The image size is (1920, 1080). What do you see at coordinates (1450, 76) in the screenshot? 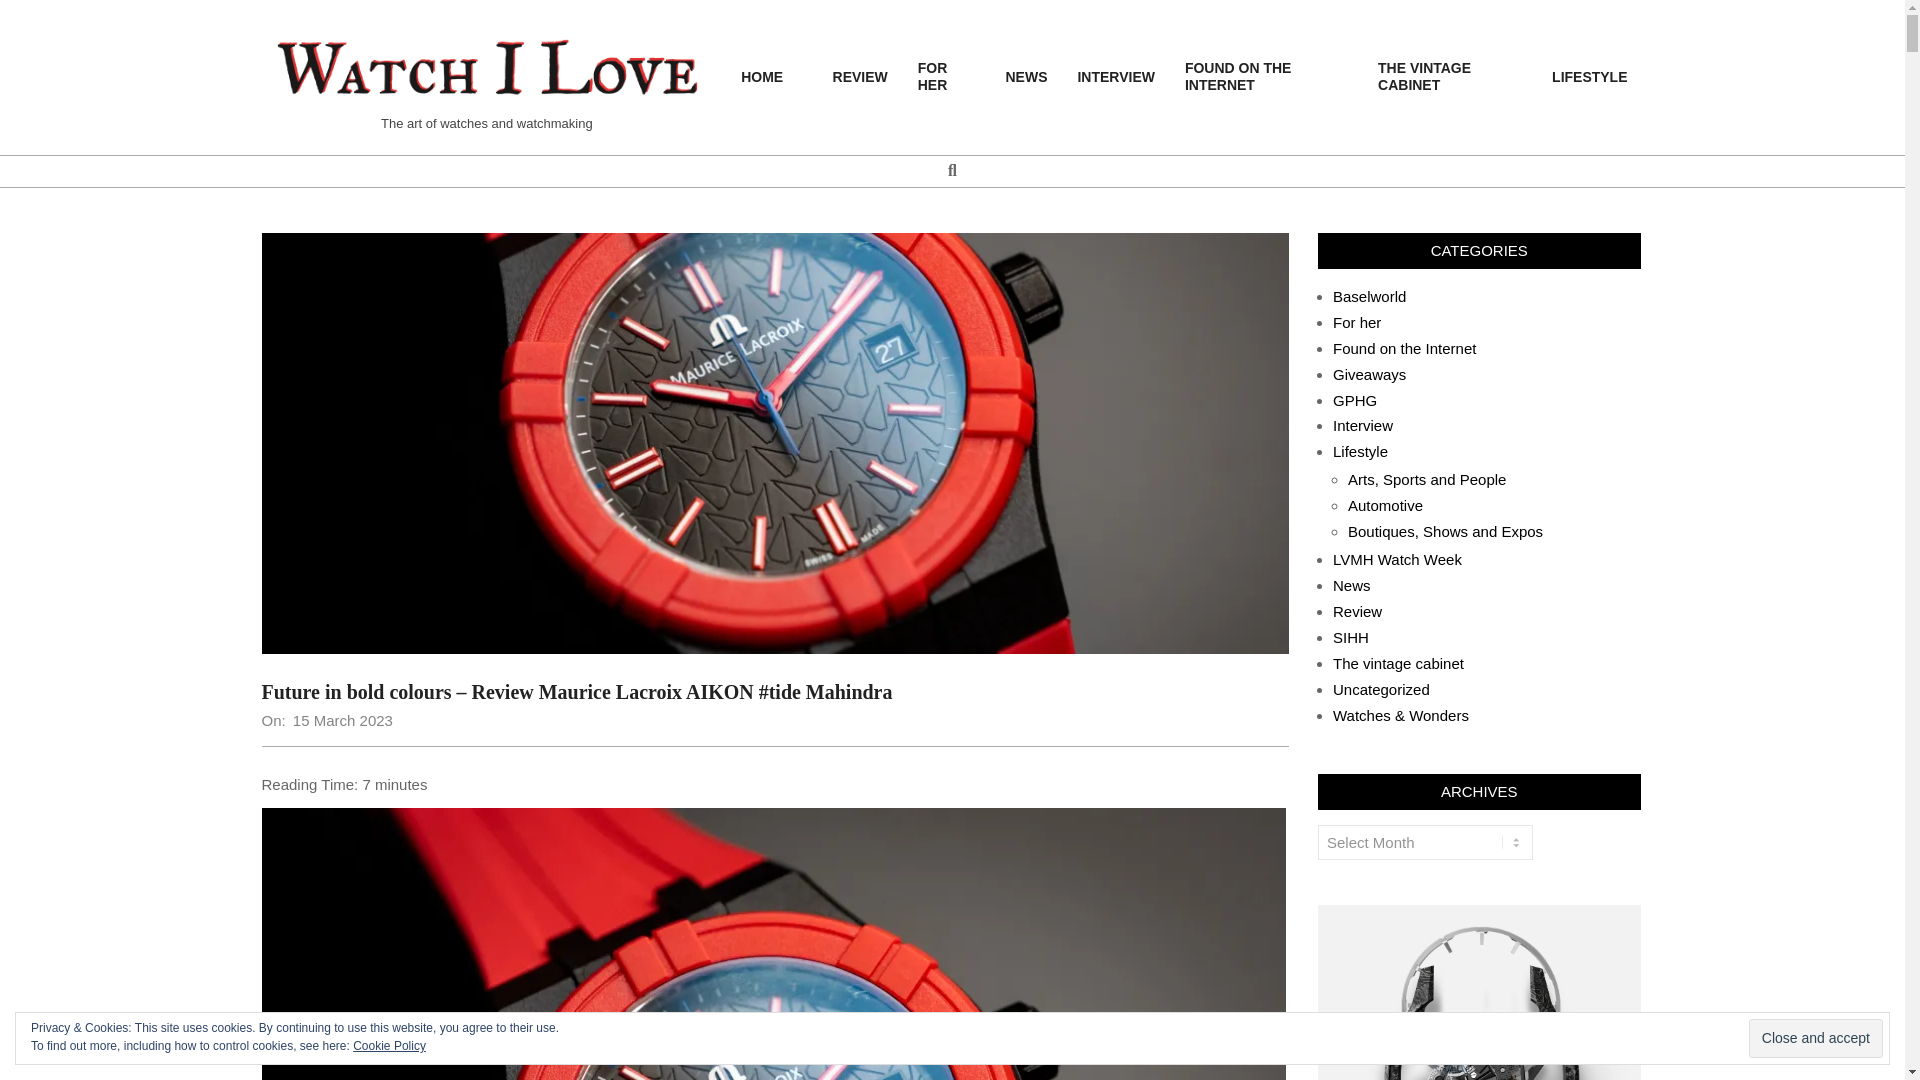
I see `THE VINTAGE CABINET` at bounding box center [1450, 76].